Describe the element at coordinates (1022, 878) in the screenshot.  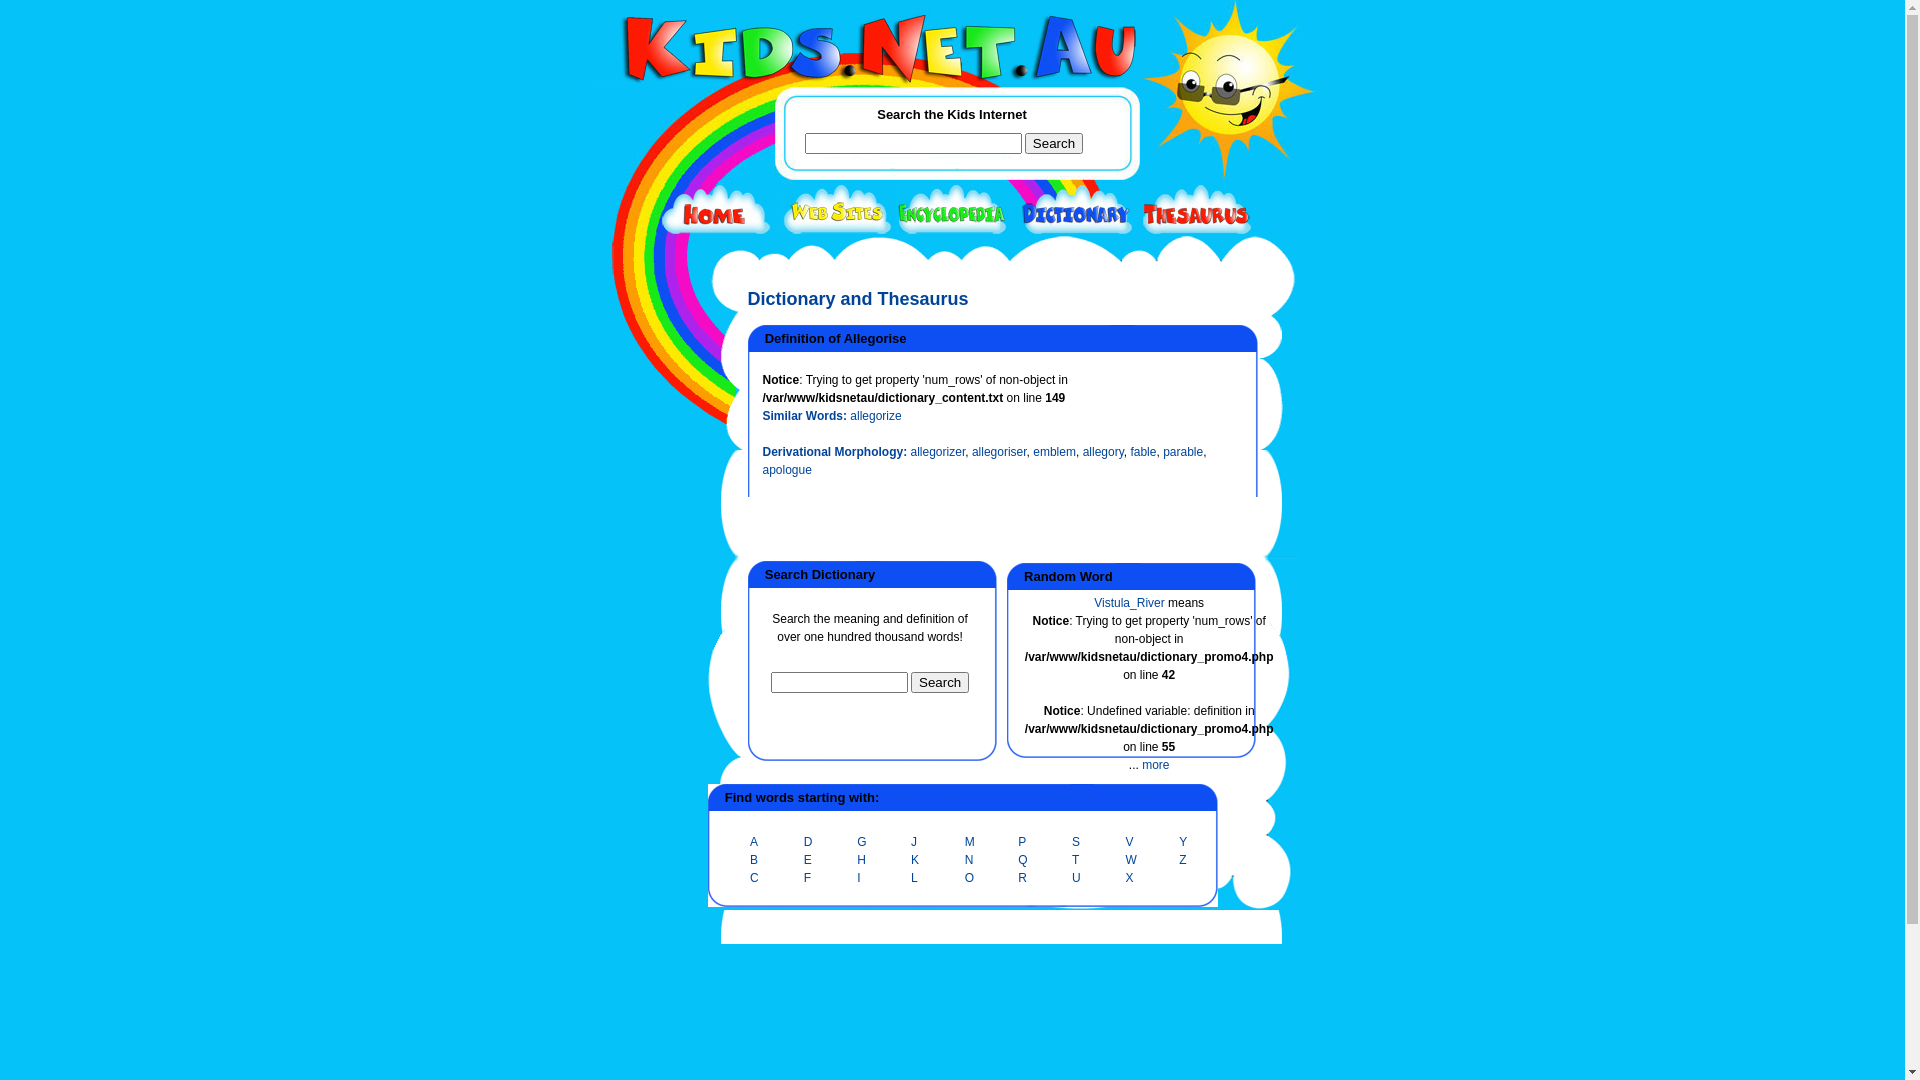
I see `R` at that location.